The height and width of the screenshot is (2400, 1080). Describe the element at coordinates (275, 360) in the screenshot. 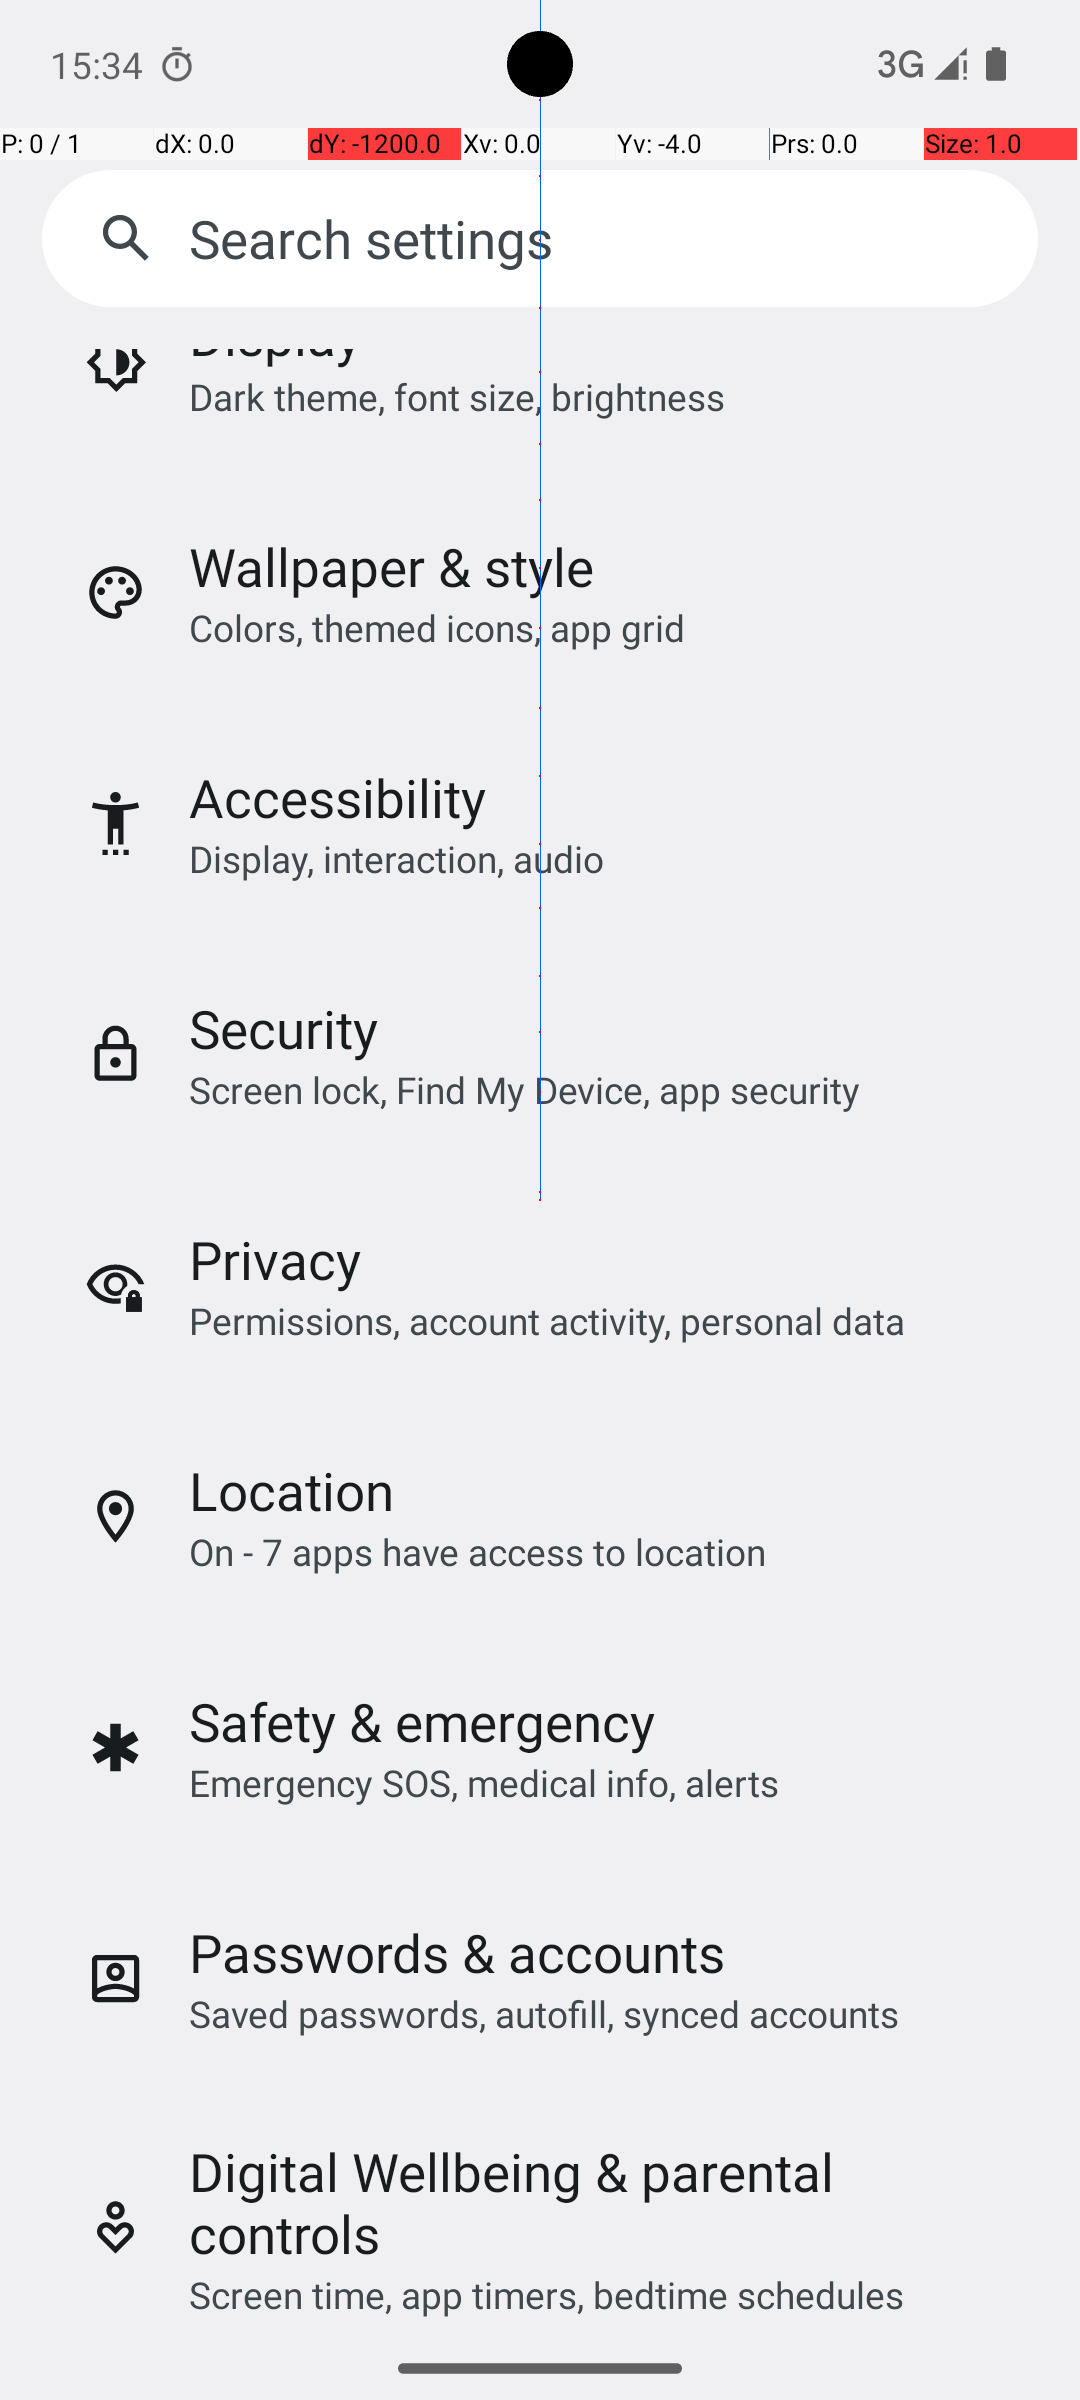

I see `Display` at that location.